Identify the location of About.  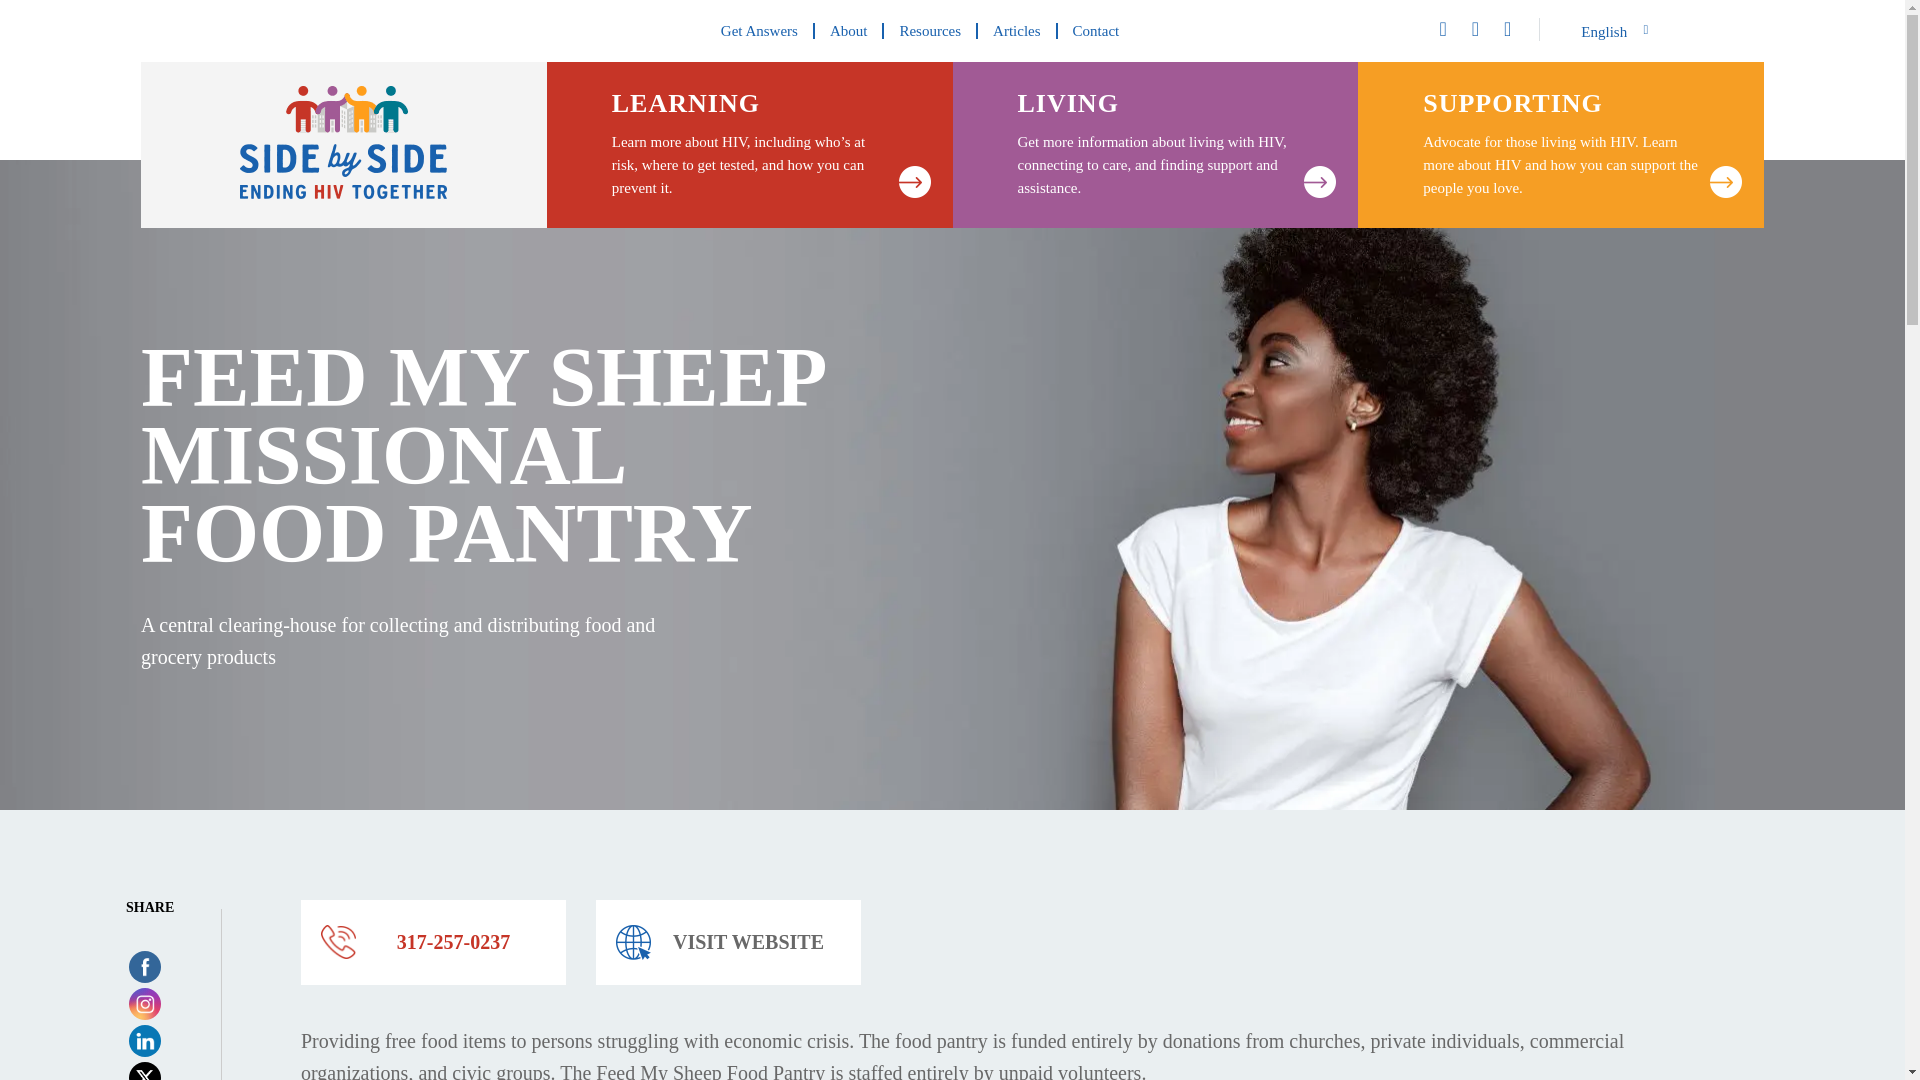
(850, 30).